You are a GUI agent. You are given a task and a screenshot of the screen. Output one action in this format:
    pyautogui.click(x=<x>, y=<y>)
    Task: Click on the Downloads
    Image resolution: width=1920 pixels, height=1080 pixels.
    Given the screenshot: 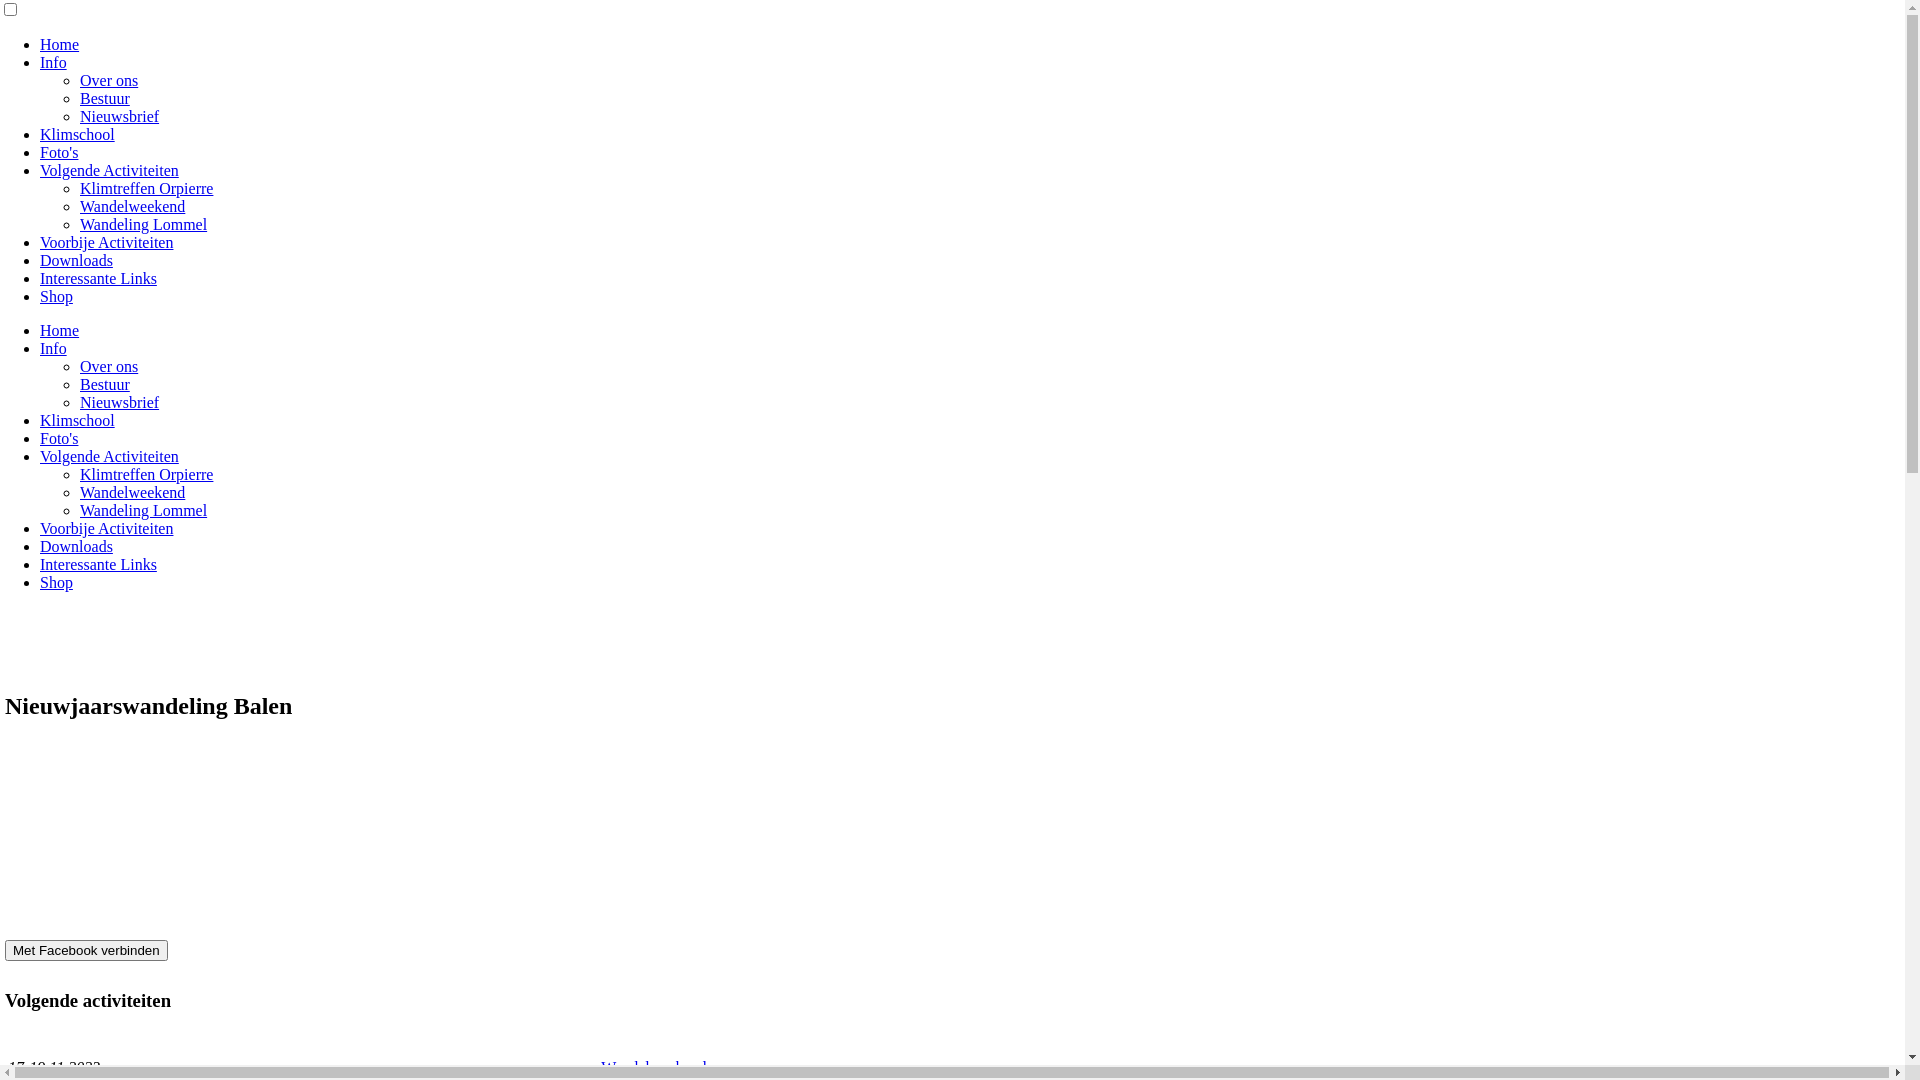 What is the action you would take?
    pyautogui.click(x=76, y=546)
    